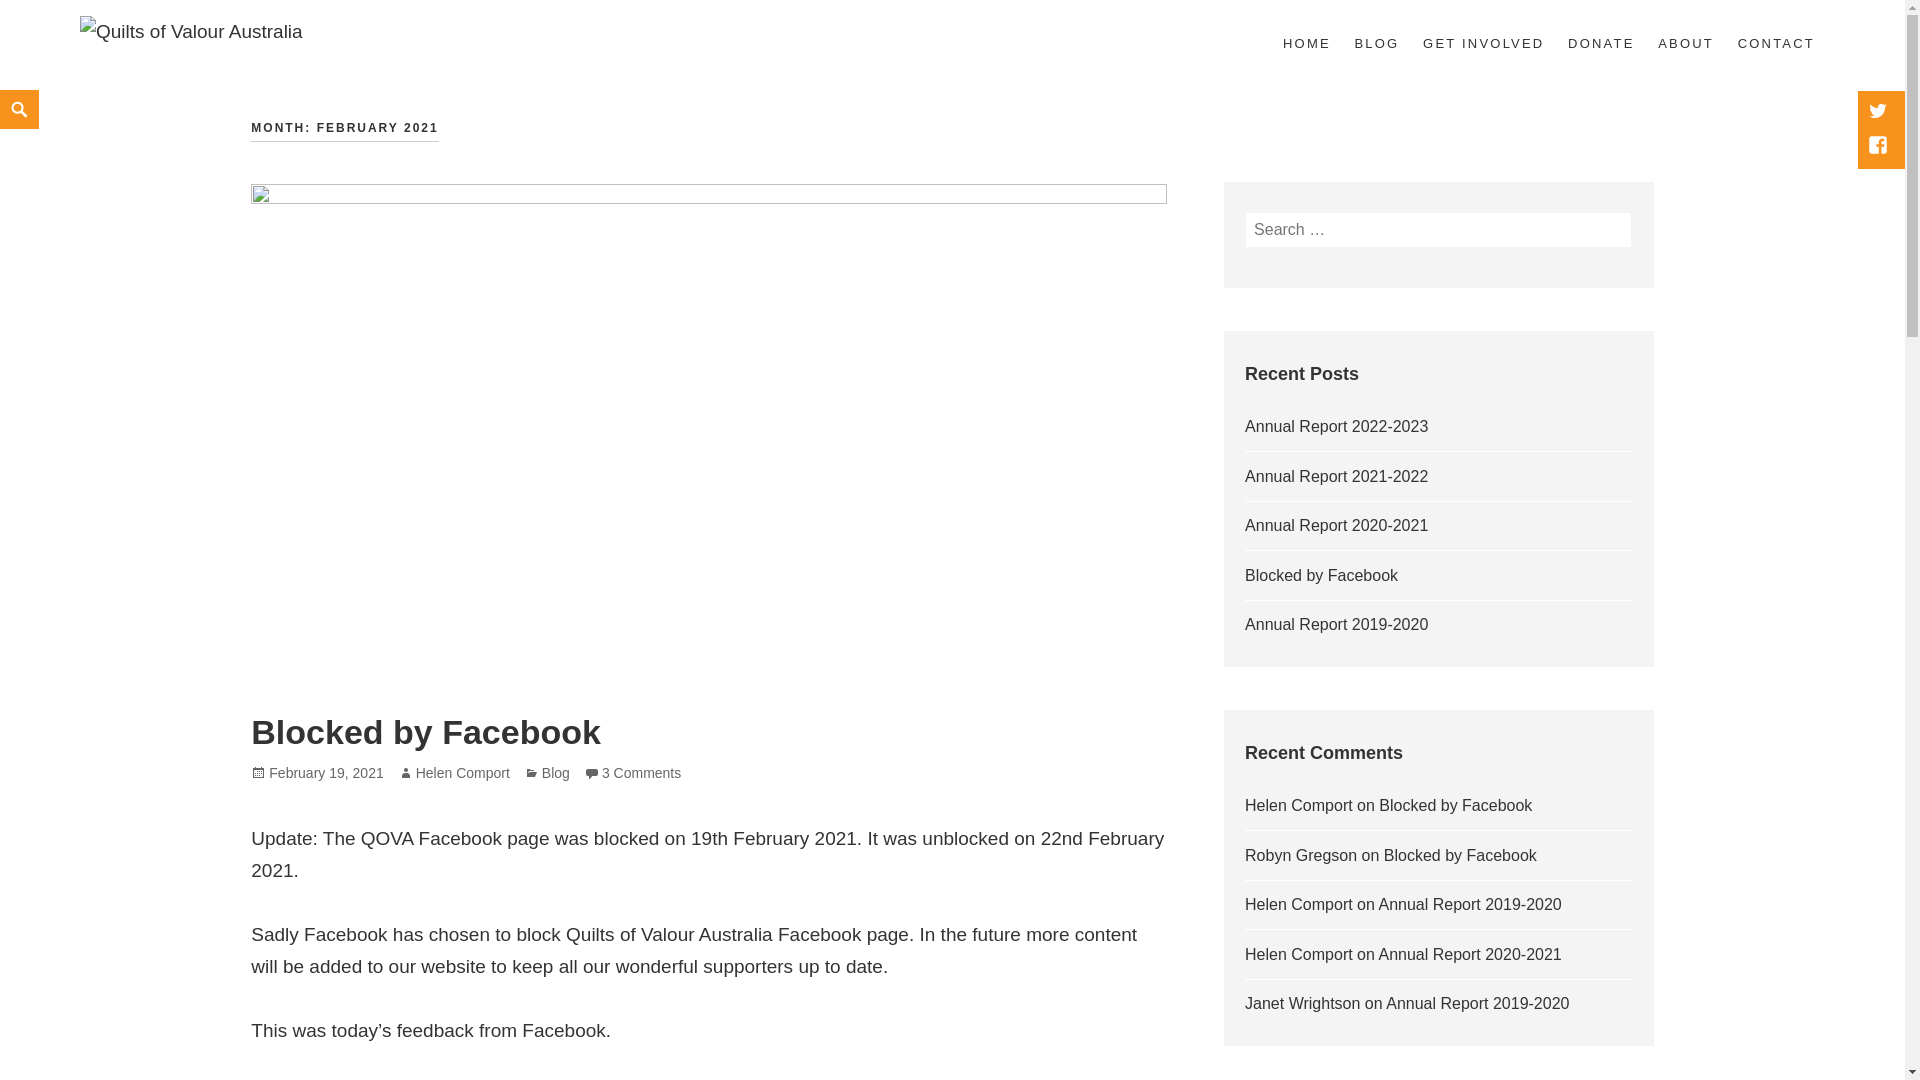 This screenshot has height=1080, width=1920. Describe the element at coordinates (1686, 45) in the screenshot. I see `ABOUT` at that location.